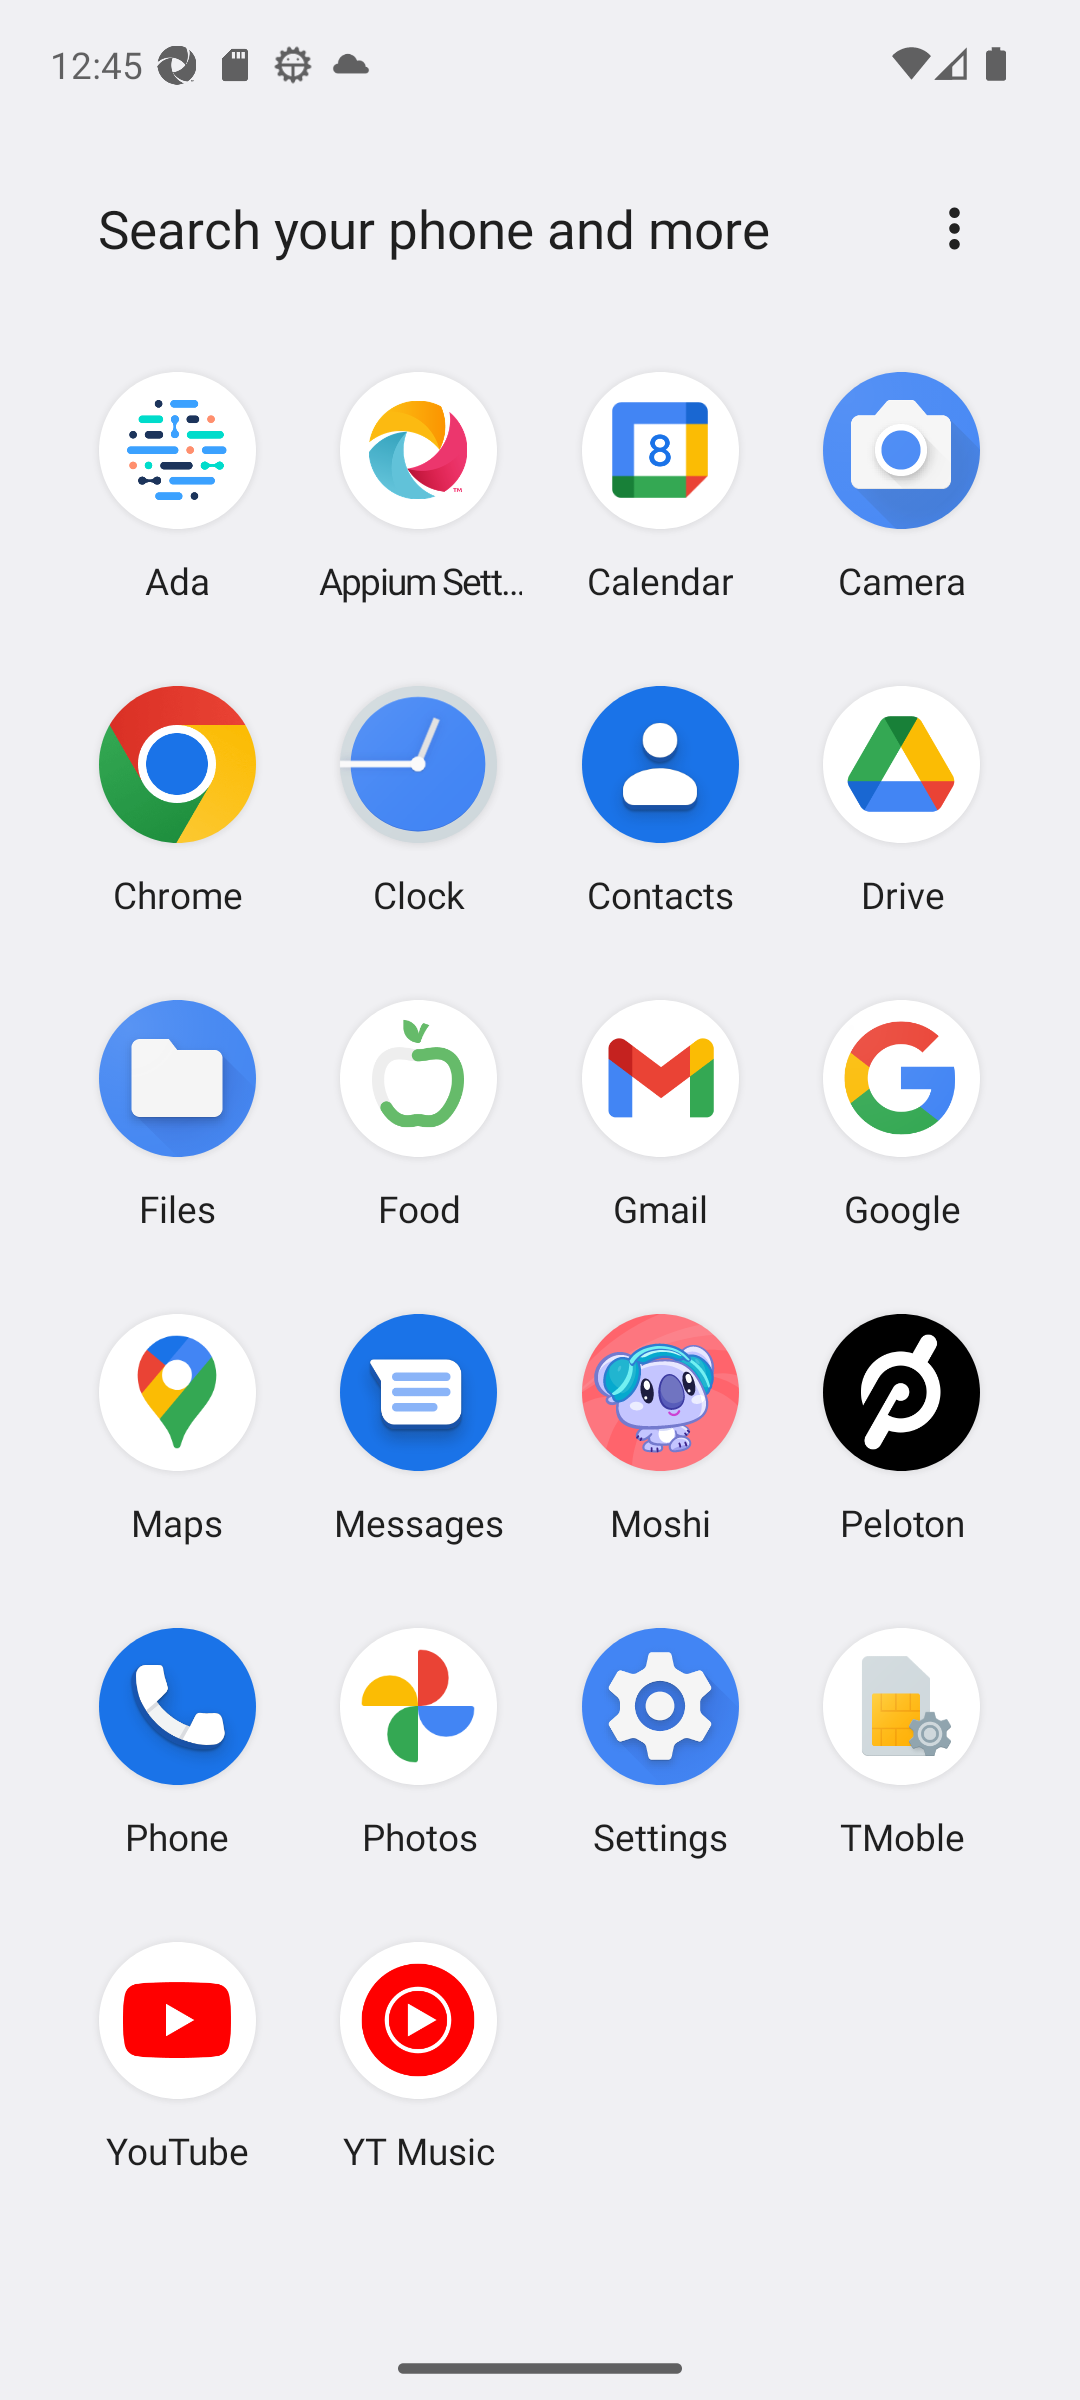 The height and width of the screenshot is (2400, 1080). Describe the element at coordinates (419, 1112) in the screenshot. I see `Food` at that location.